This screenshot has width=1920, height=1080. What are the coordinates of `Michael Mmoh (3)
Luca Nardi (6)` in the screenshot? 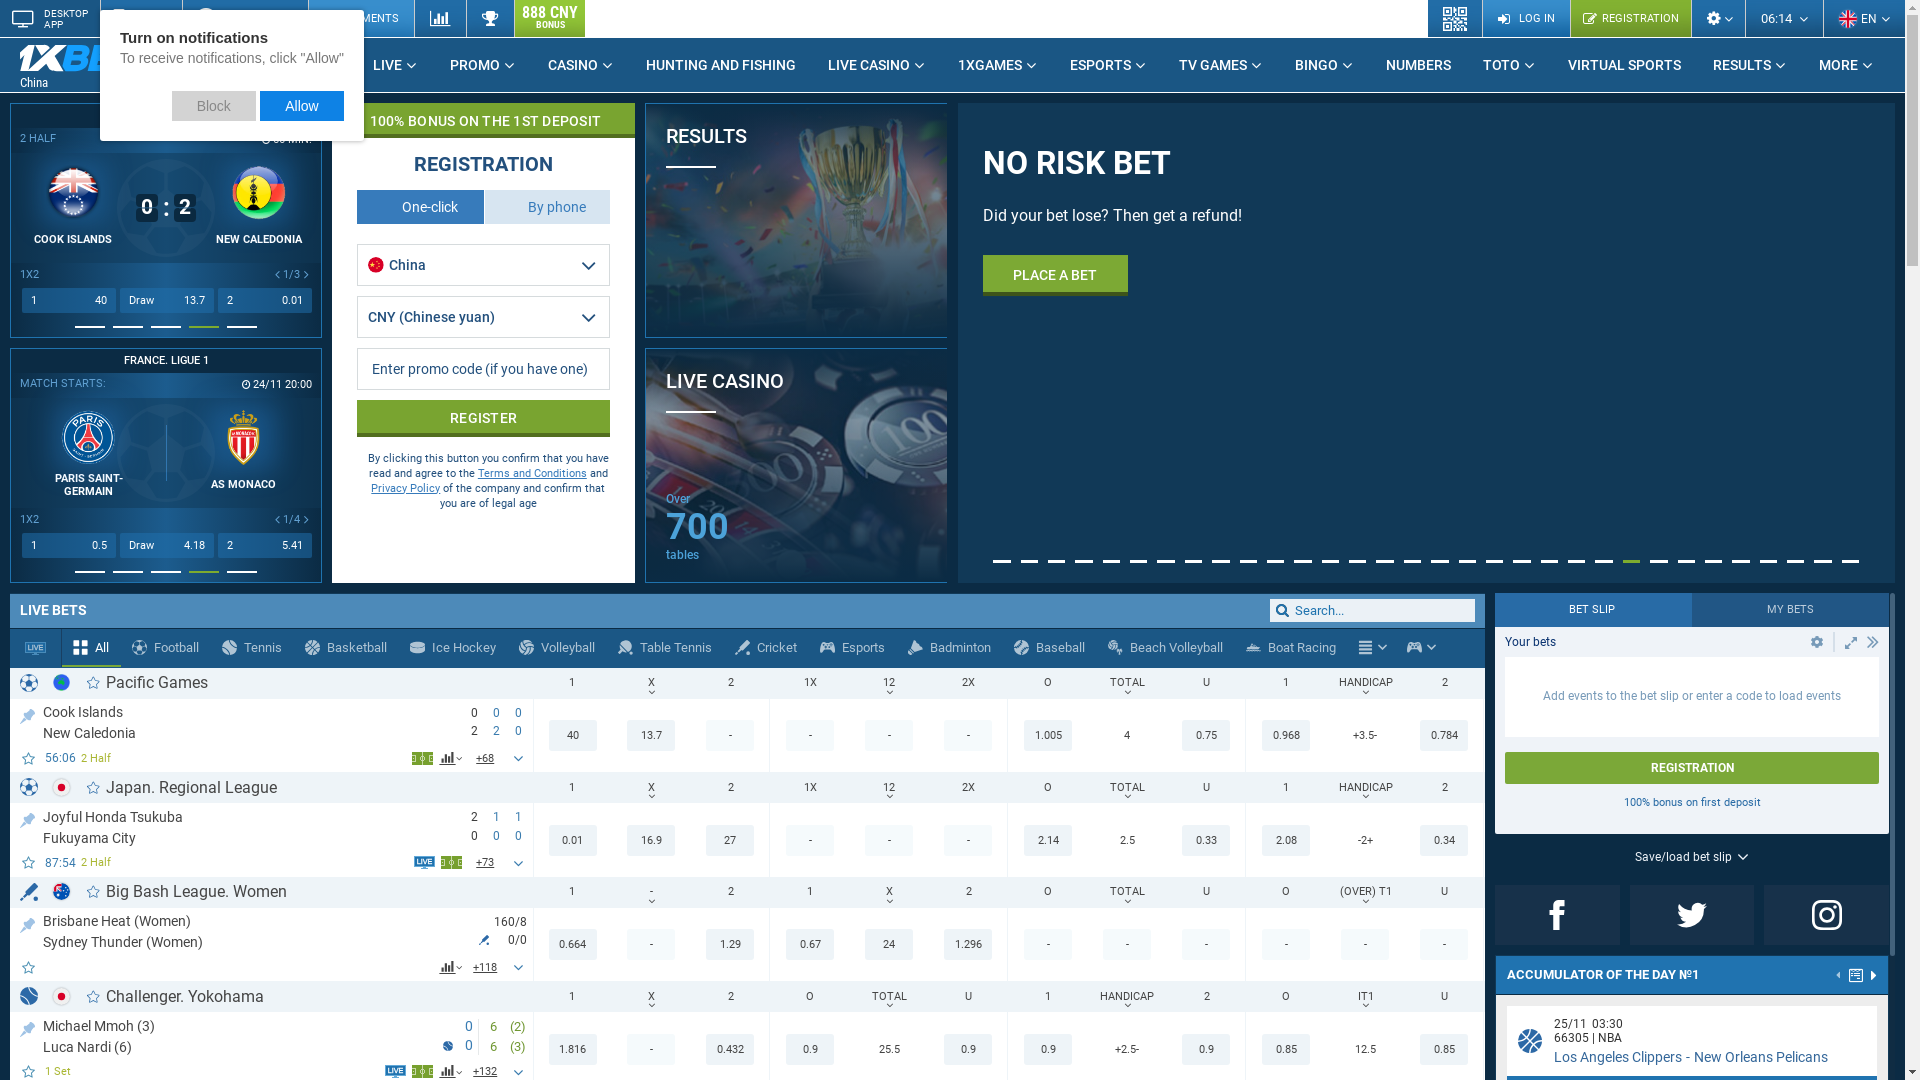 It's located at (243, 1035).